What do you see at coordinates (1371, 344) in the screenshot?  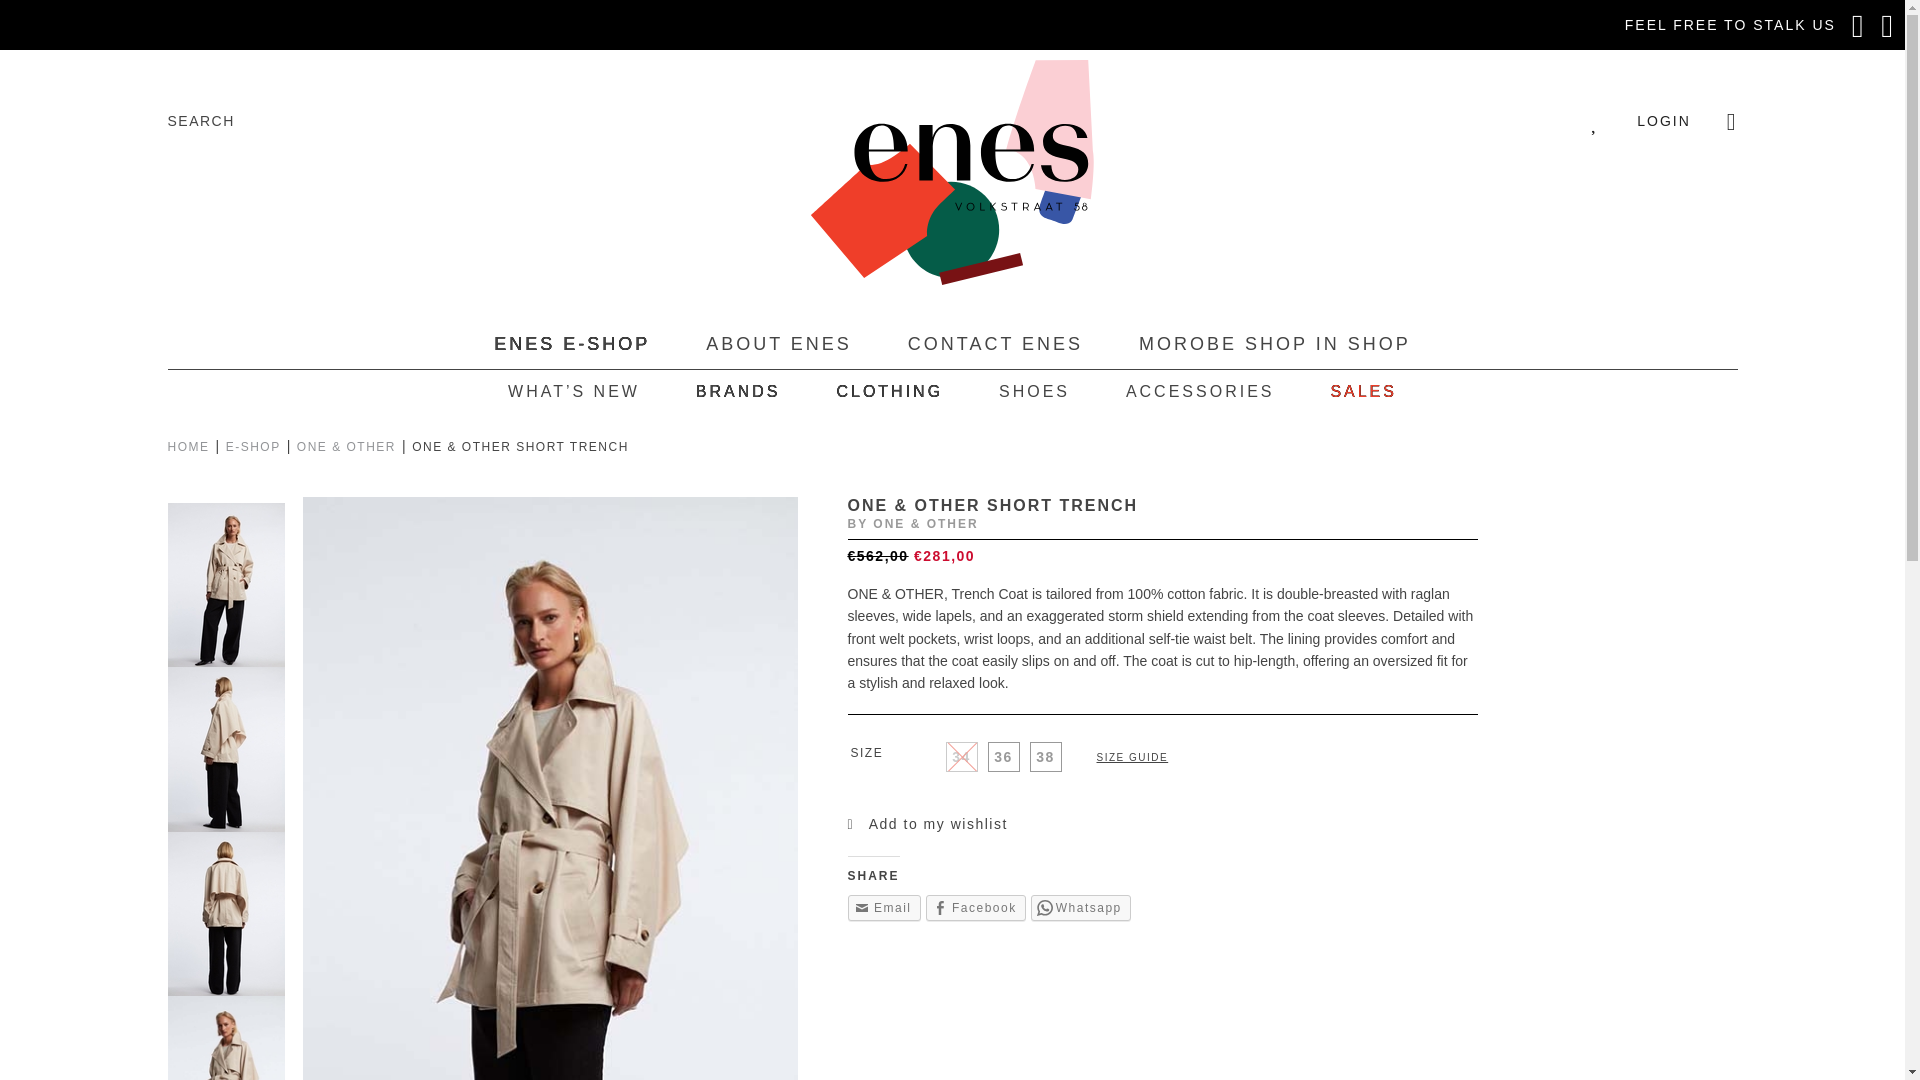 I see `Log In` at bounding box center [1371, 344].